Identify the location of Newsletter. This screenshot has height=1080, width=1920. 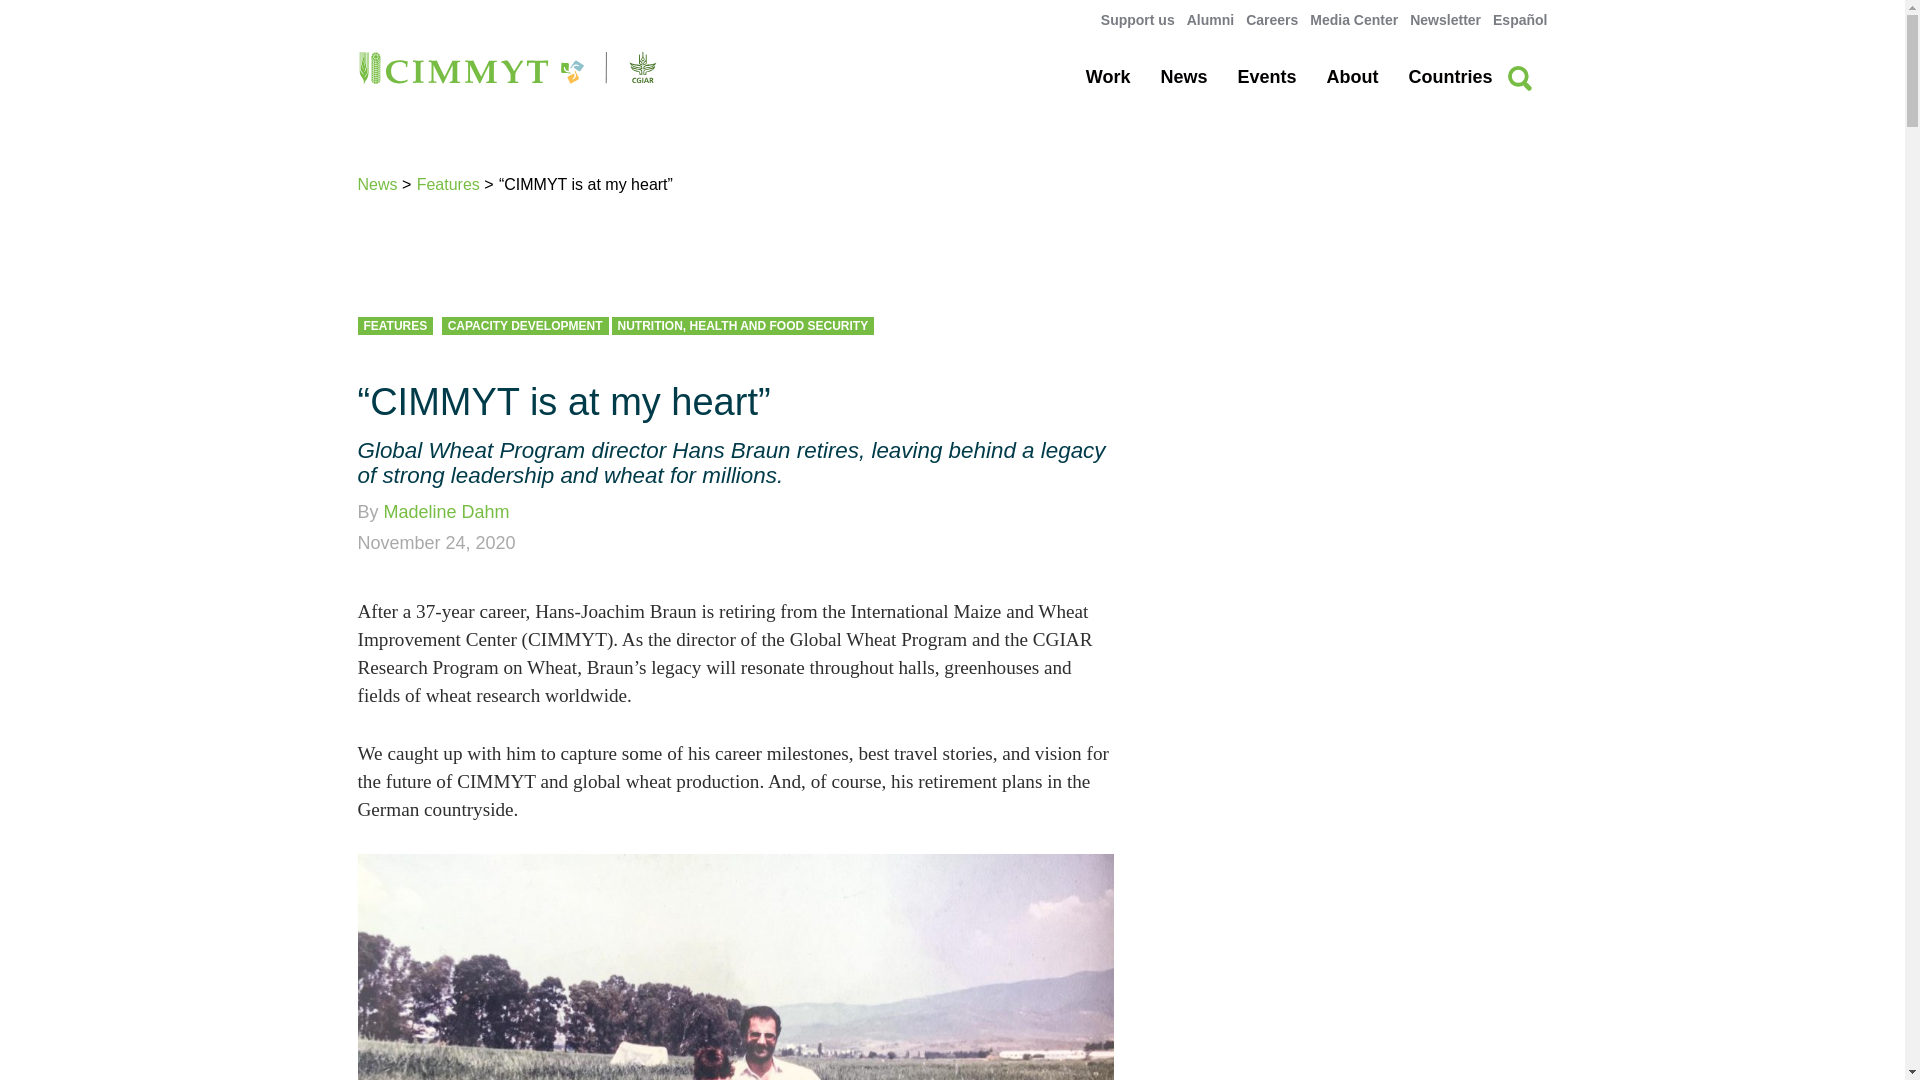
(1444, 20).